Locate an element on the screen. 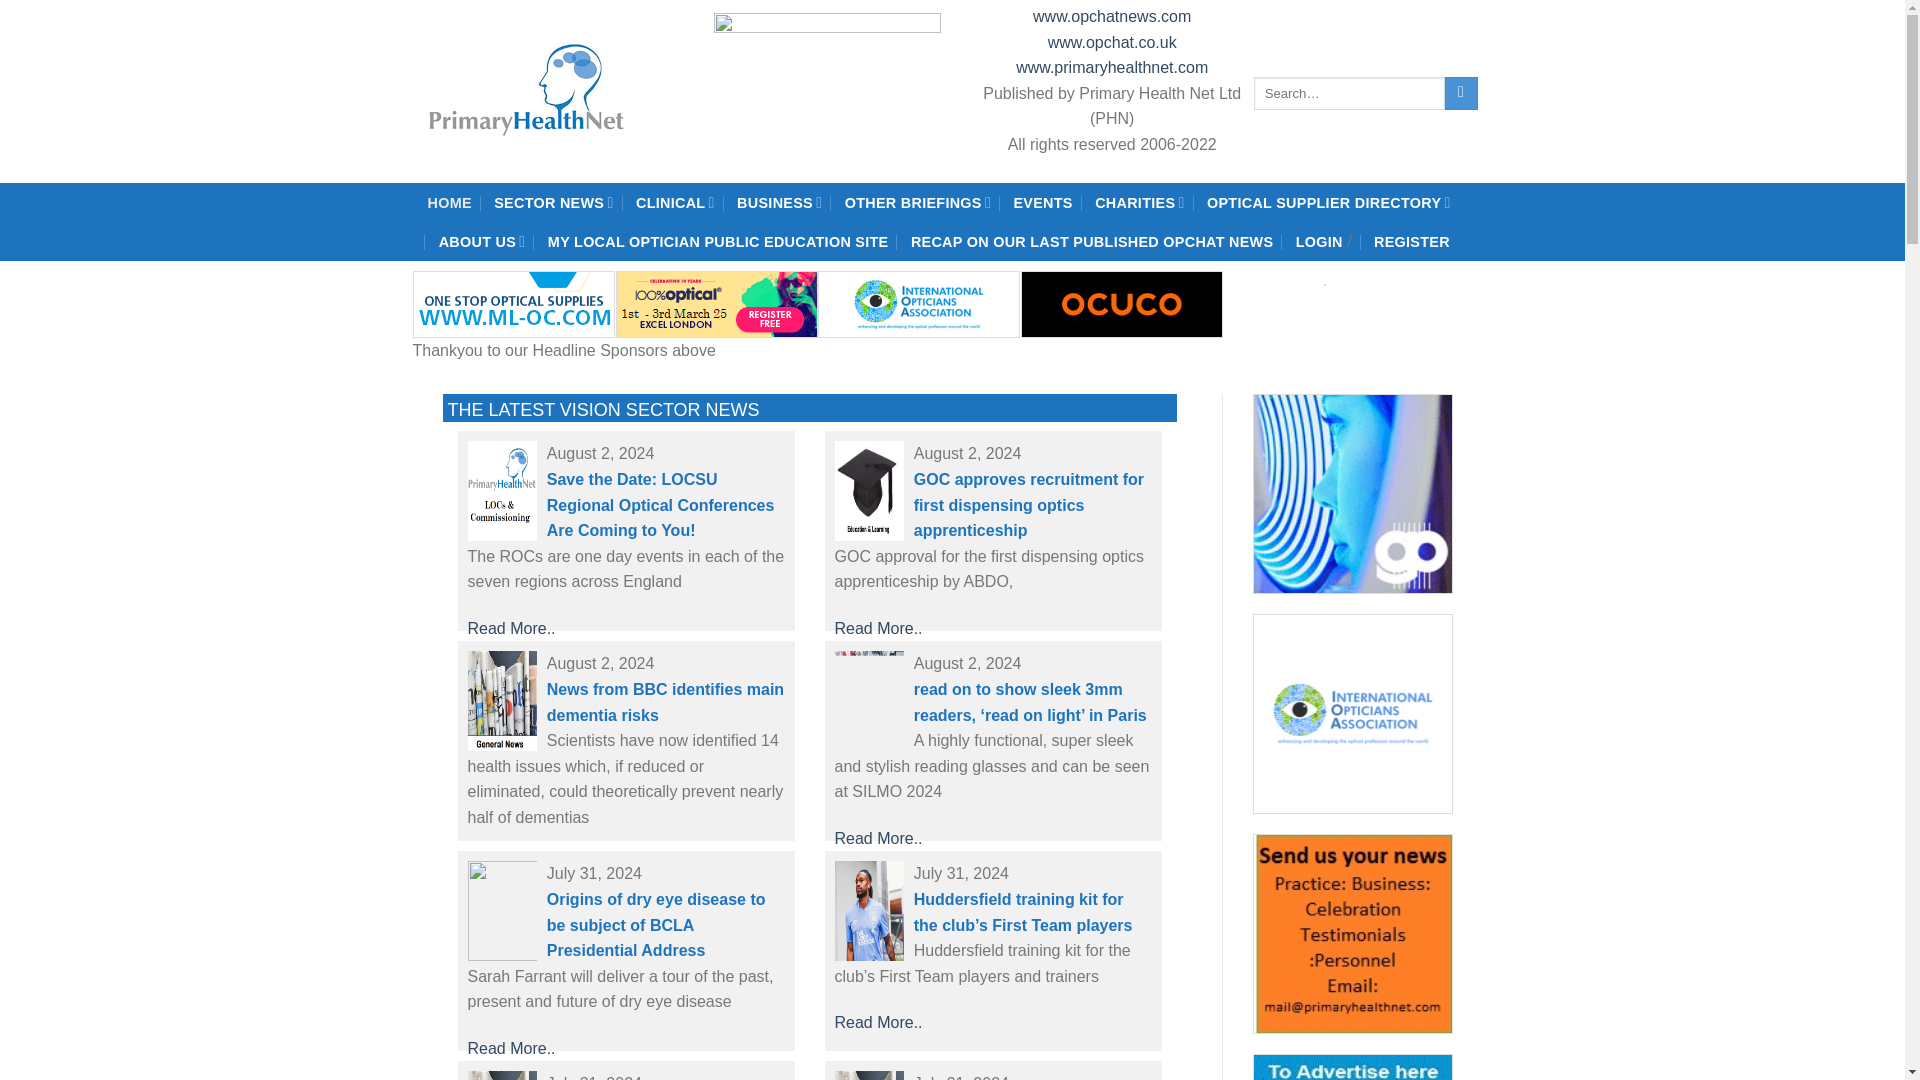 This screenshot has height=1080, width=1920. www.opchatnews.com is located at coordinates (1111, 16).